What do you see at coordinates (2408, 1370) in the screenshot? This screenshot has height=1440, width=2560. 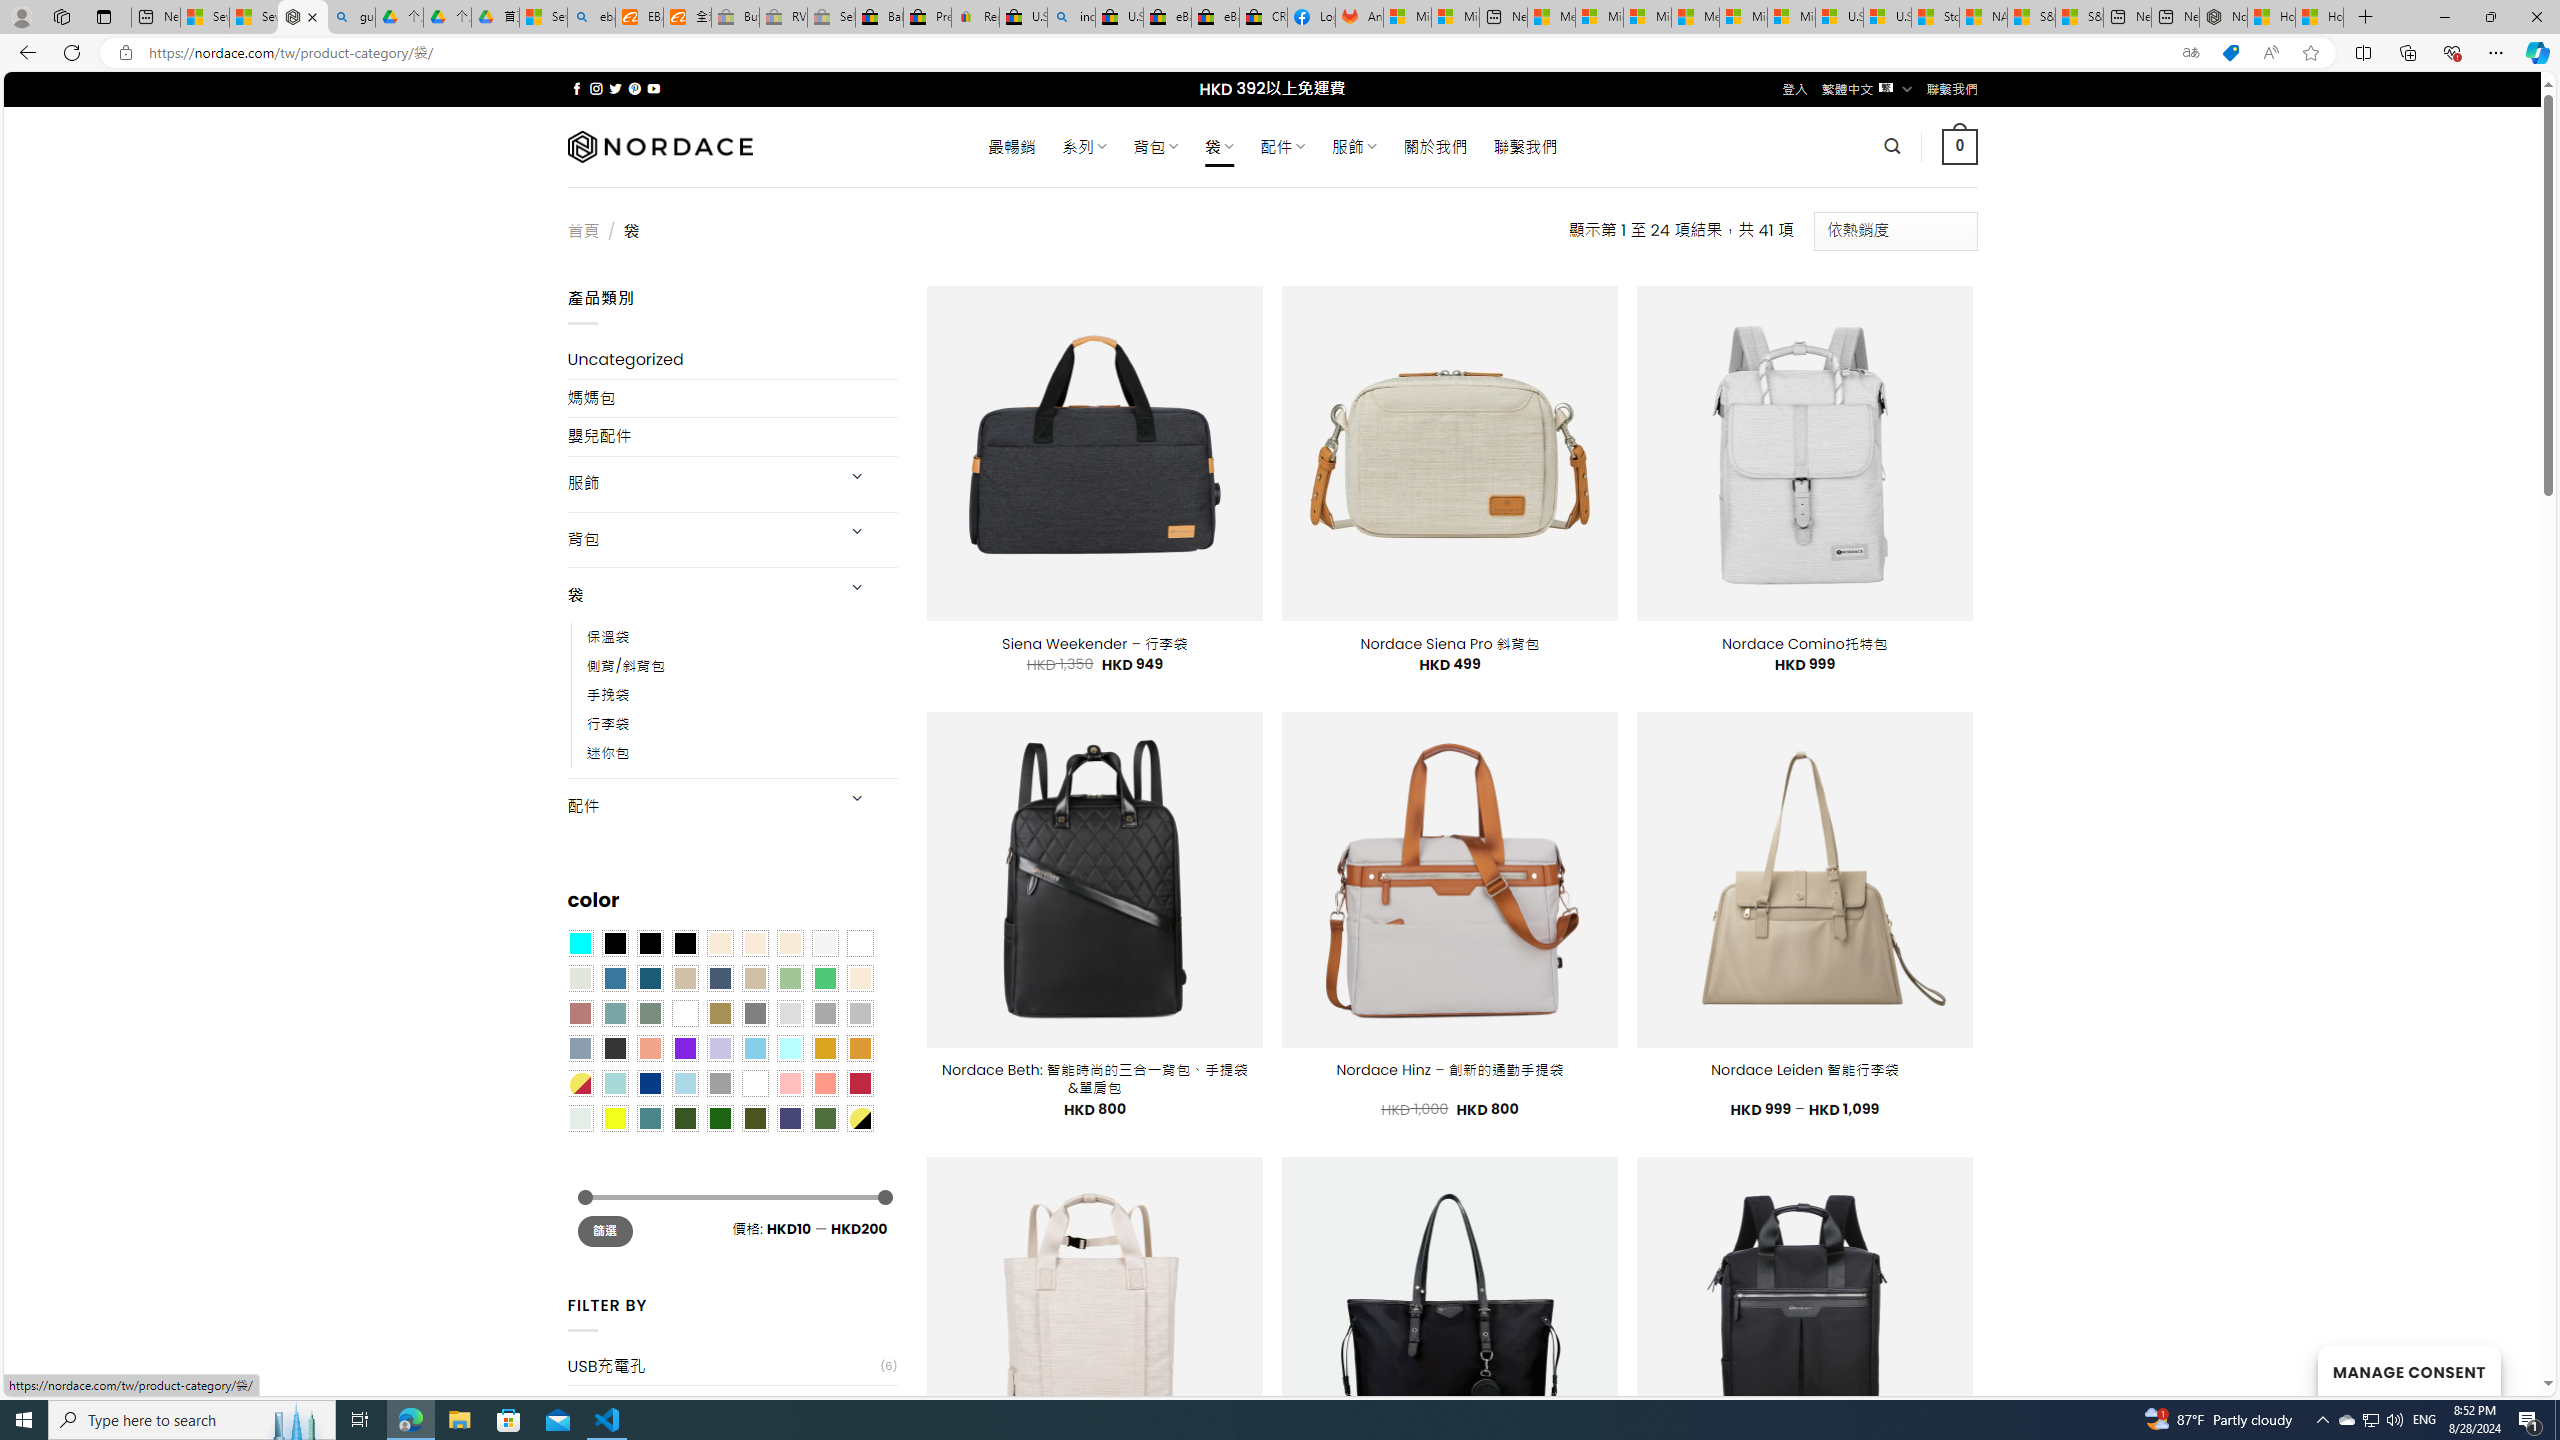 I see `MANAGE CONSENT` at bounding box center [2408, 1370].